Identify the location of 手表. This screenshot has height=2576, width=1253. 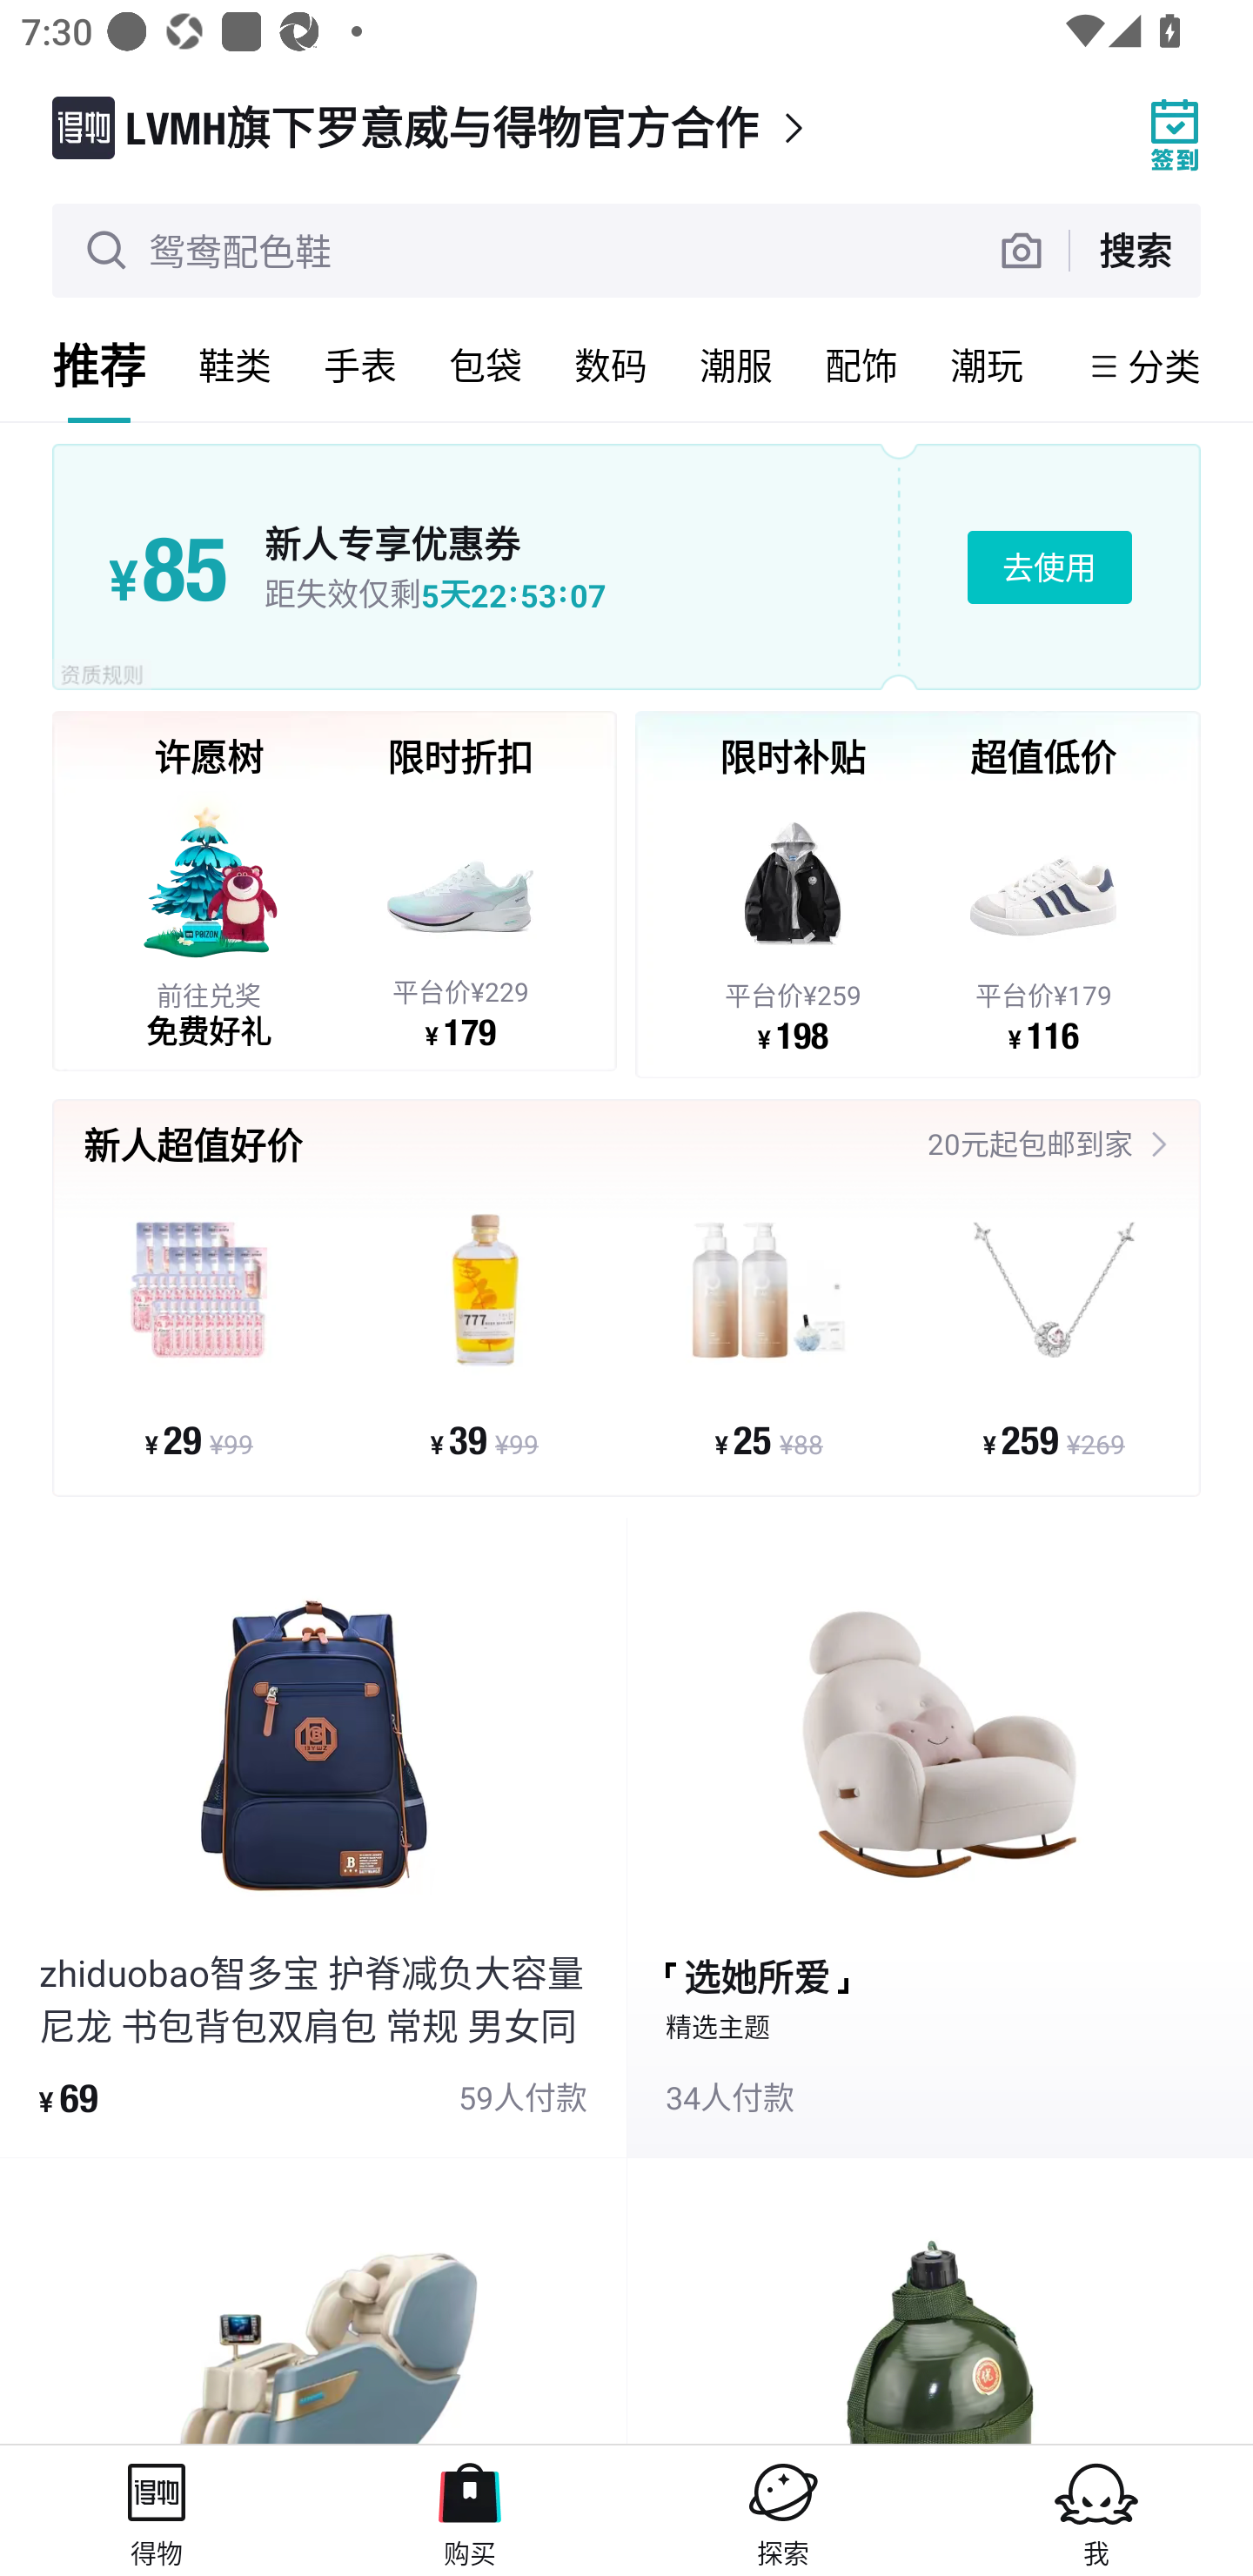
(360, 366).